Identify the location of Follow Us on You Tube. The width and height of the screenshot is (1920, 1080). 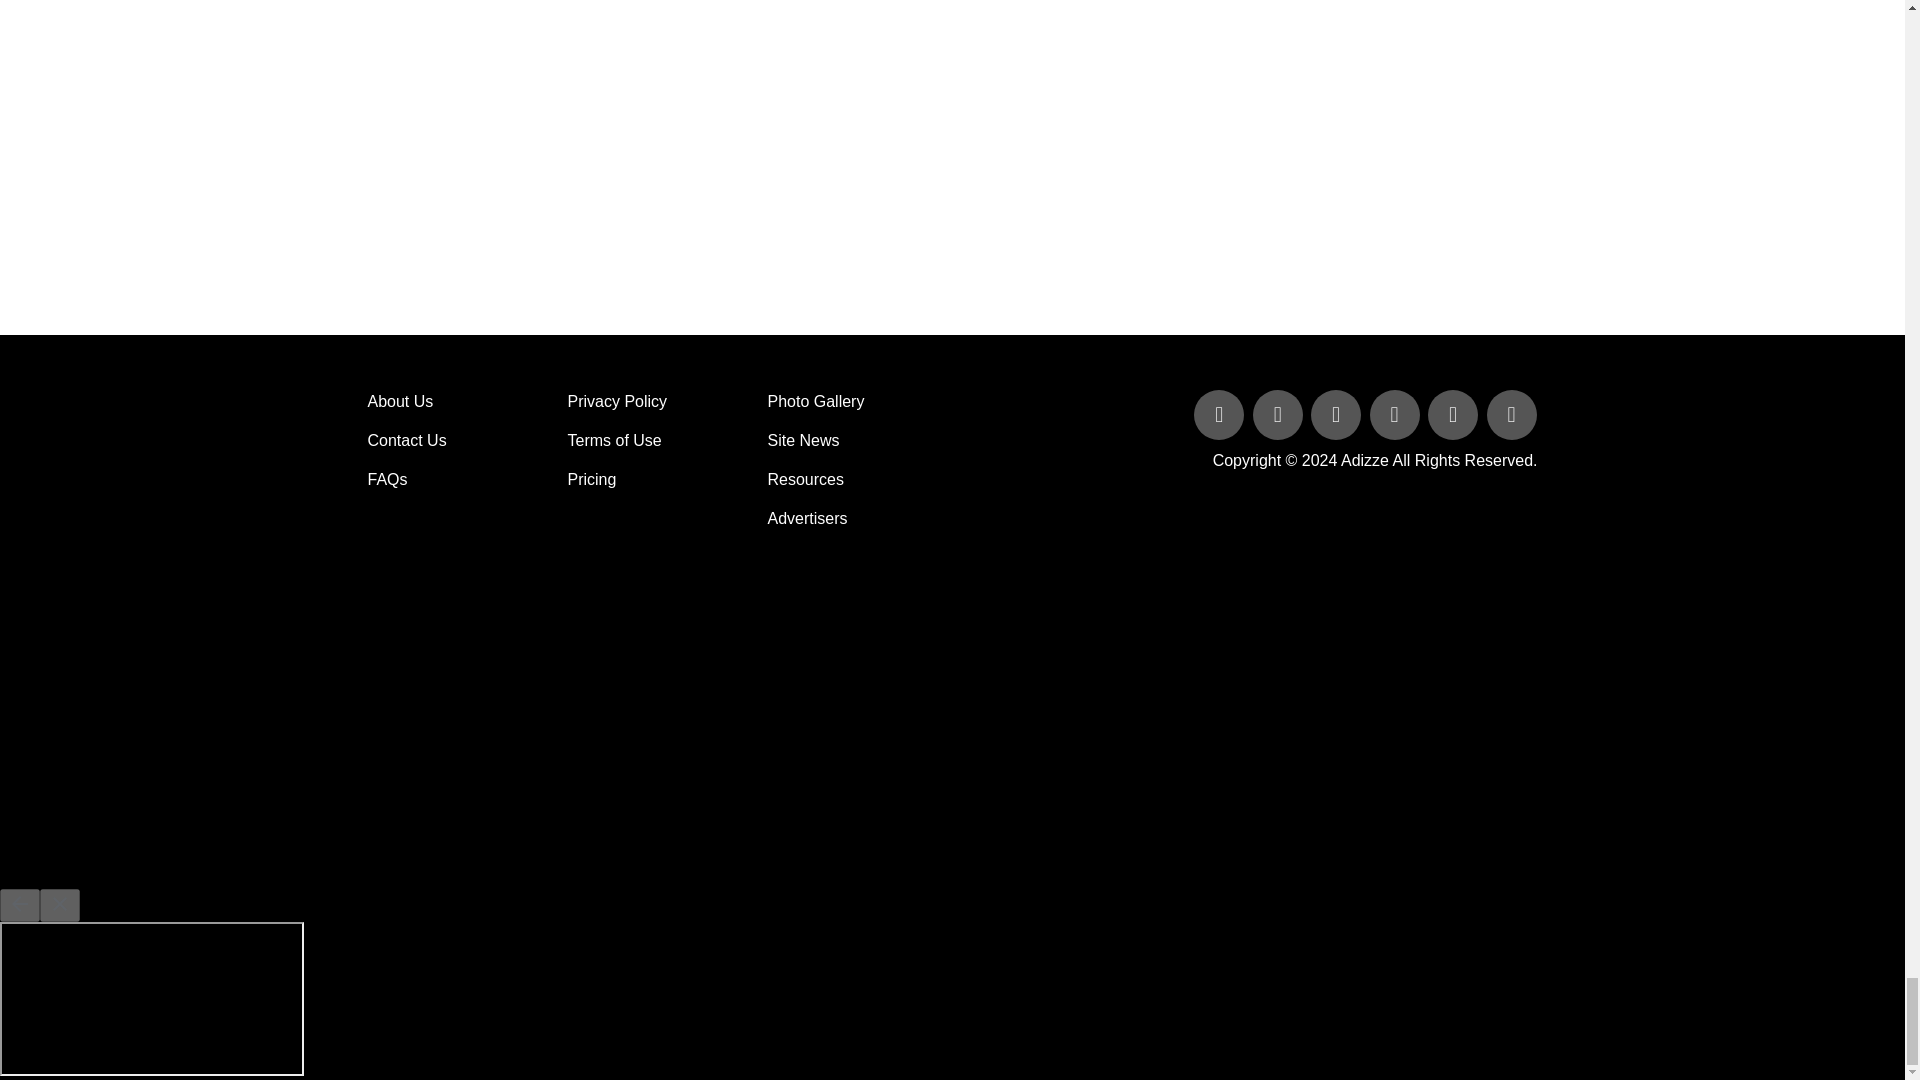
(1396, 416).